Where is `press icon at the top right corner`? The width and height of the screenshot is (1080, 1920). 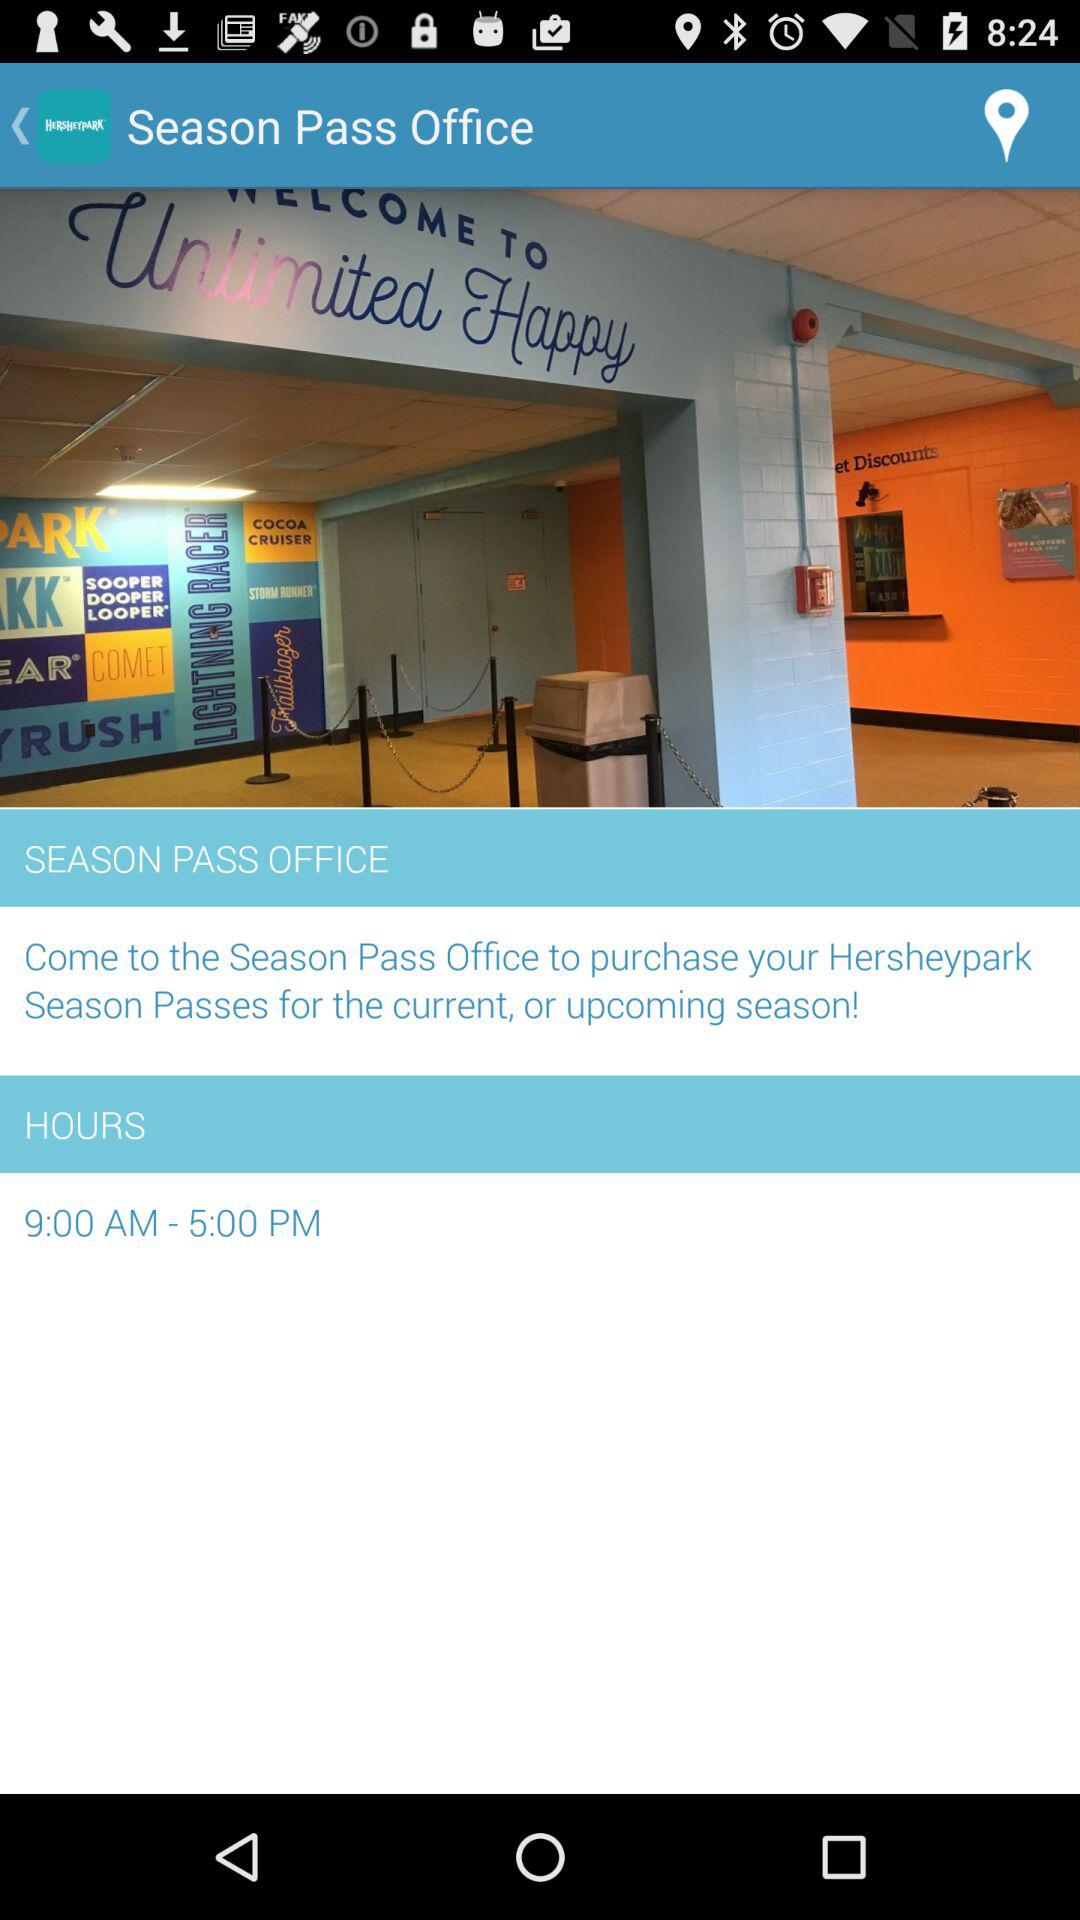 press icon at the top right corner is located at coordinates (1006, 126).